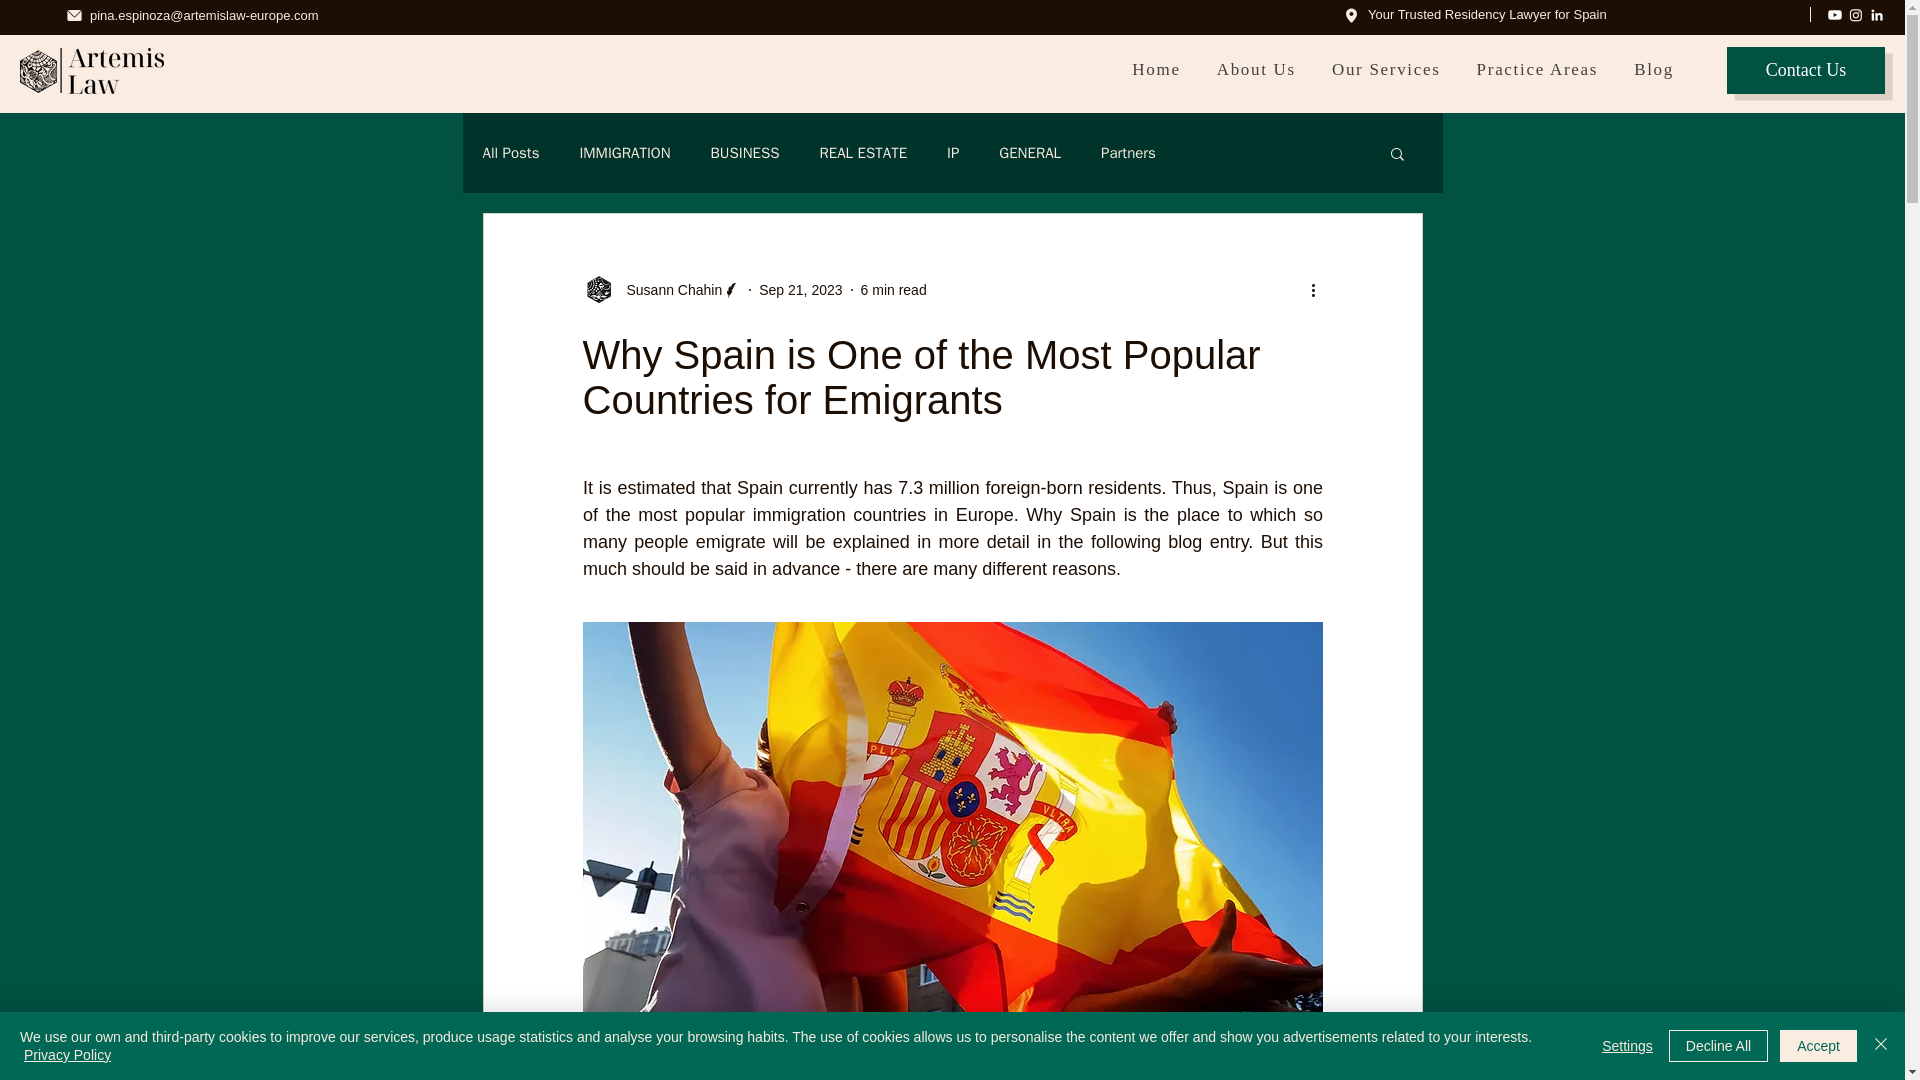  What do you see at coordinates (1256, 71) in the screenshot?
I see `About Us` at bounding box center [1256, 71].